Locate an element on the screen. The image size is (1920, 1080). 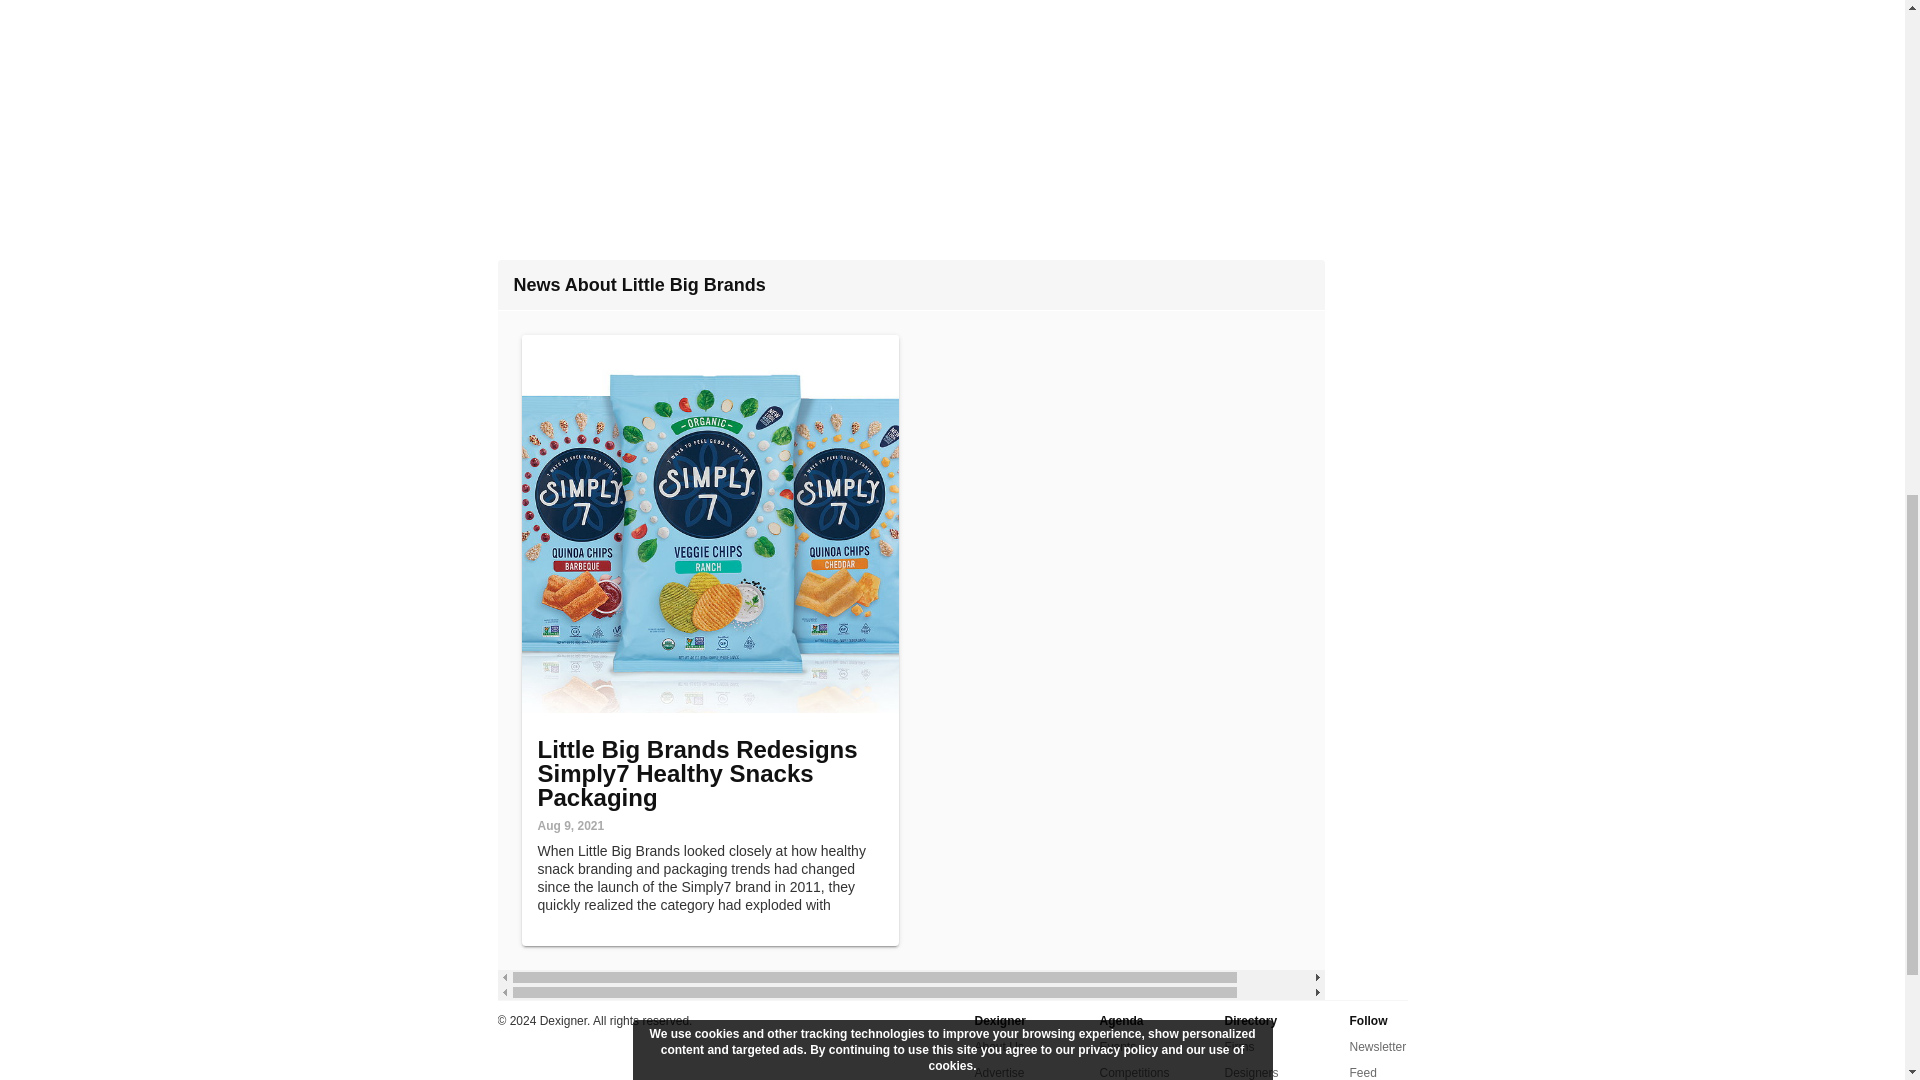
Advertise is located at coordinates (998, 1070).